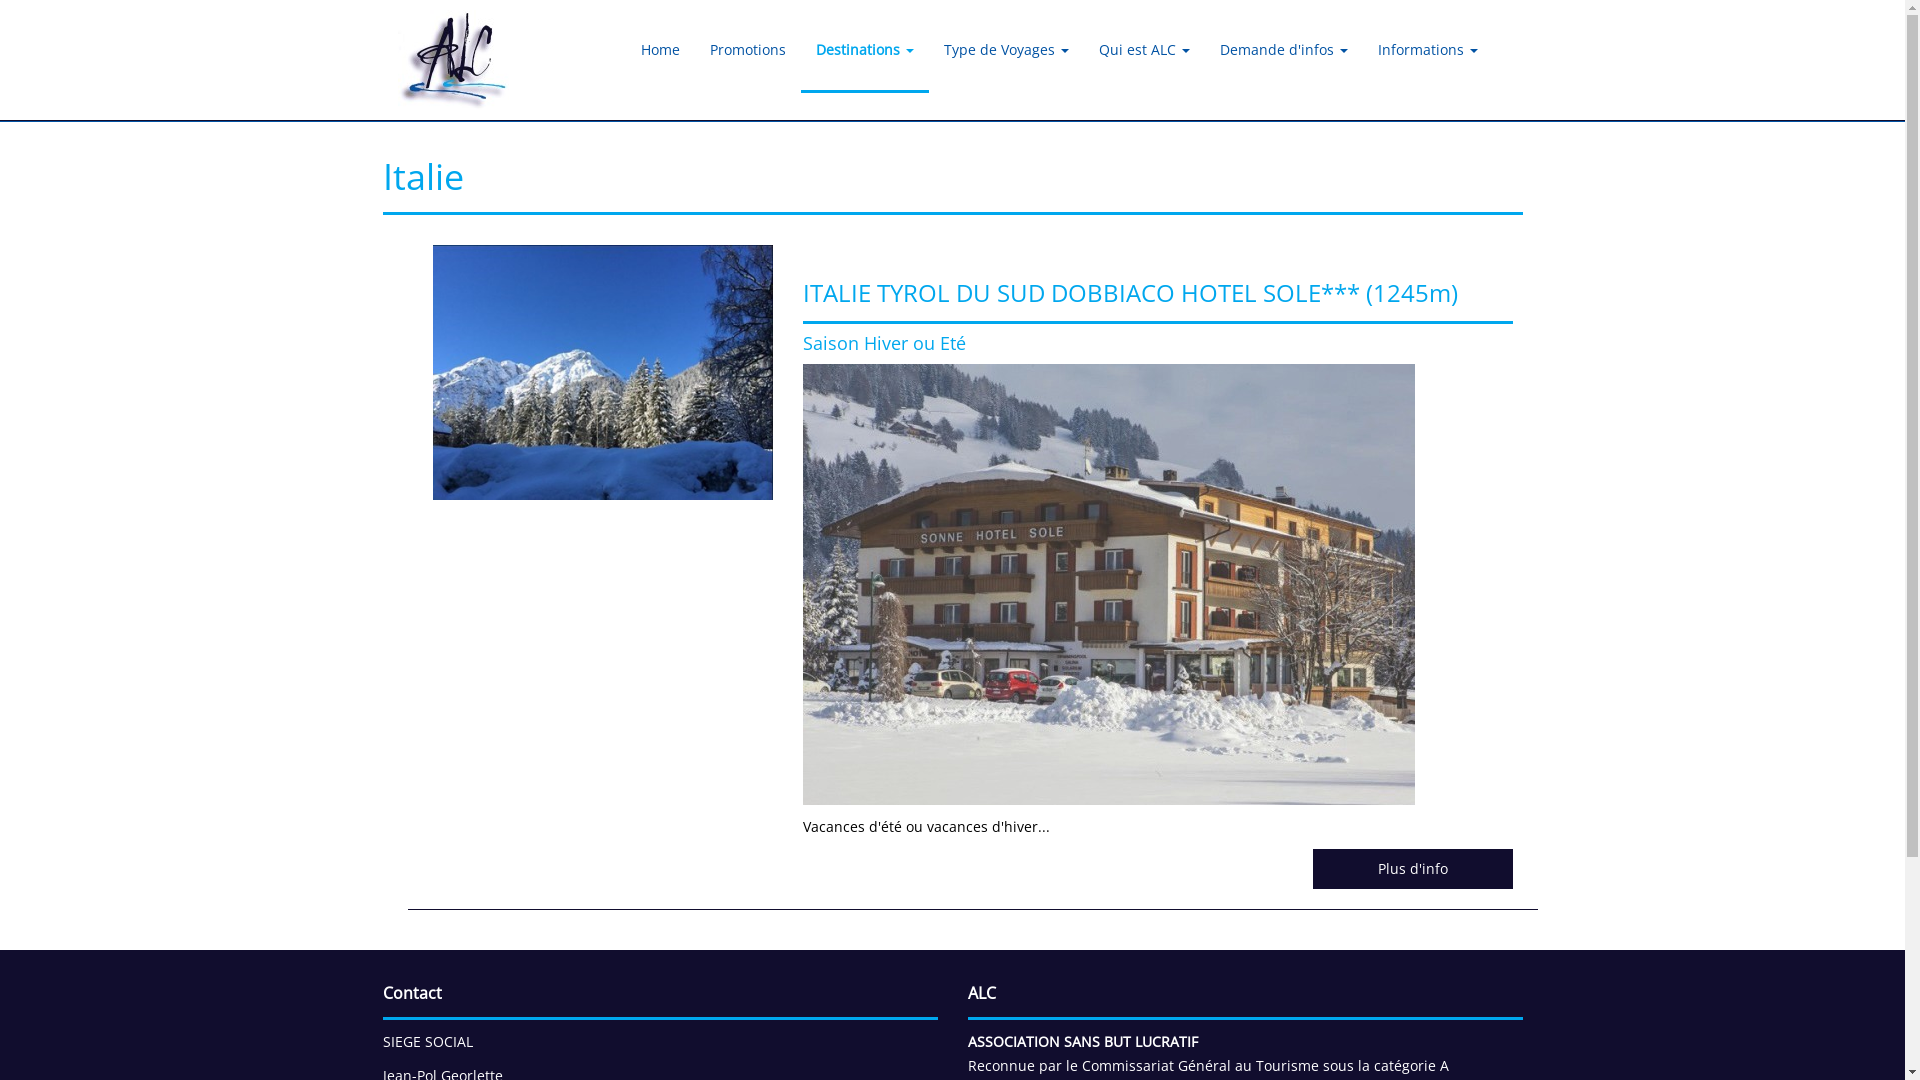  I want to click on Informations, so click(1427, 50).